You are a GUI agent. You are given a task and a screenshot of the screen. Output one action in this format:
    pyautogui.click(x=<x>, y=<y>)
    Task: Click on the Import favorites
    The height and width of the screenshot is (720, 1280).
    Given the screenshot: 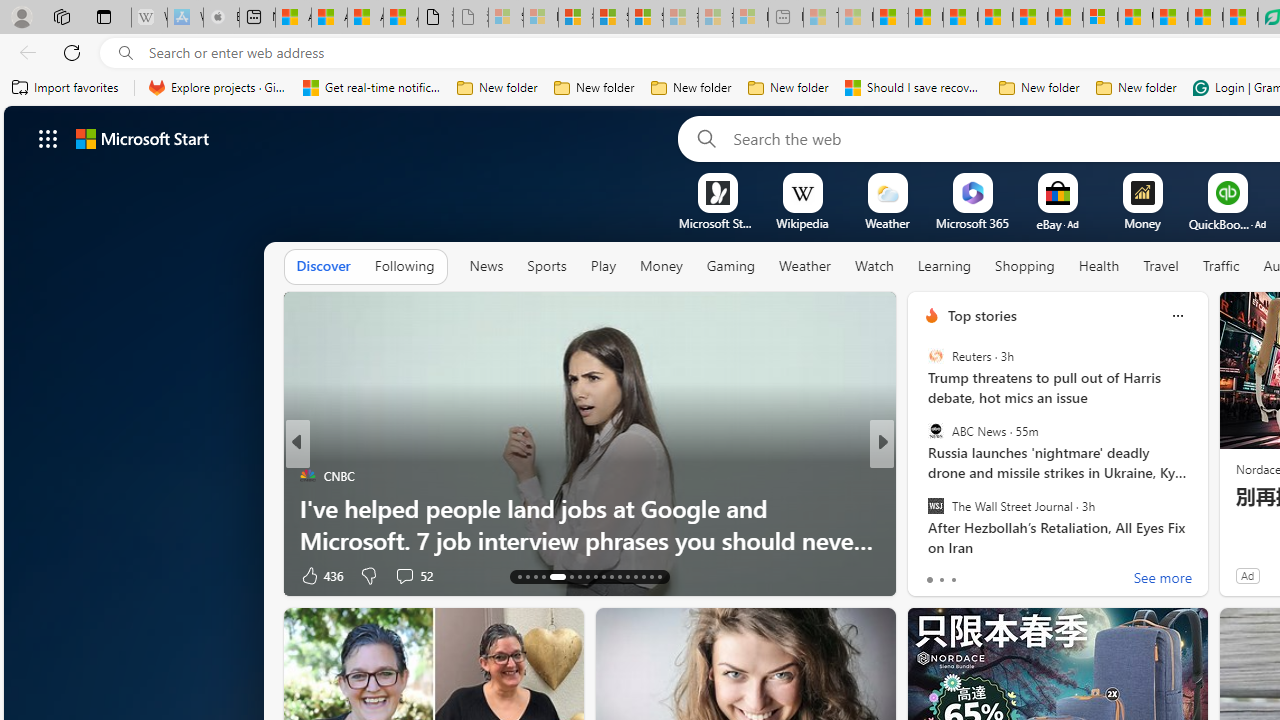 What is the action you would take?
    pyautogui.click(x=66, y=88)
    